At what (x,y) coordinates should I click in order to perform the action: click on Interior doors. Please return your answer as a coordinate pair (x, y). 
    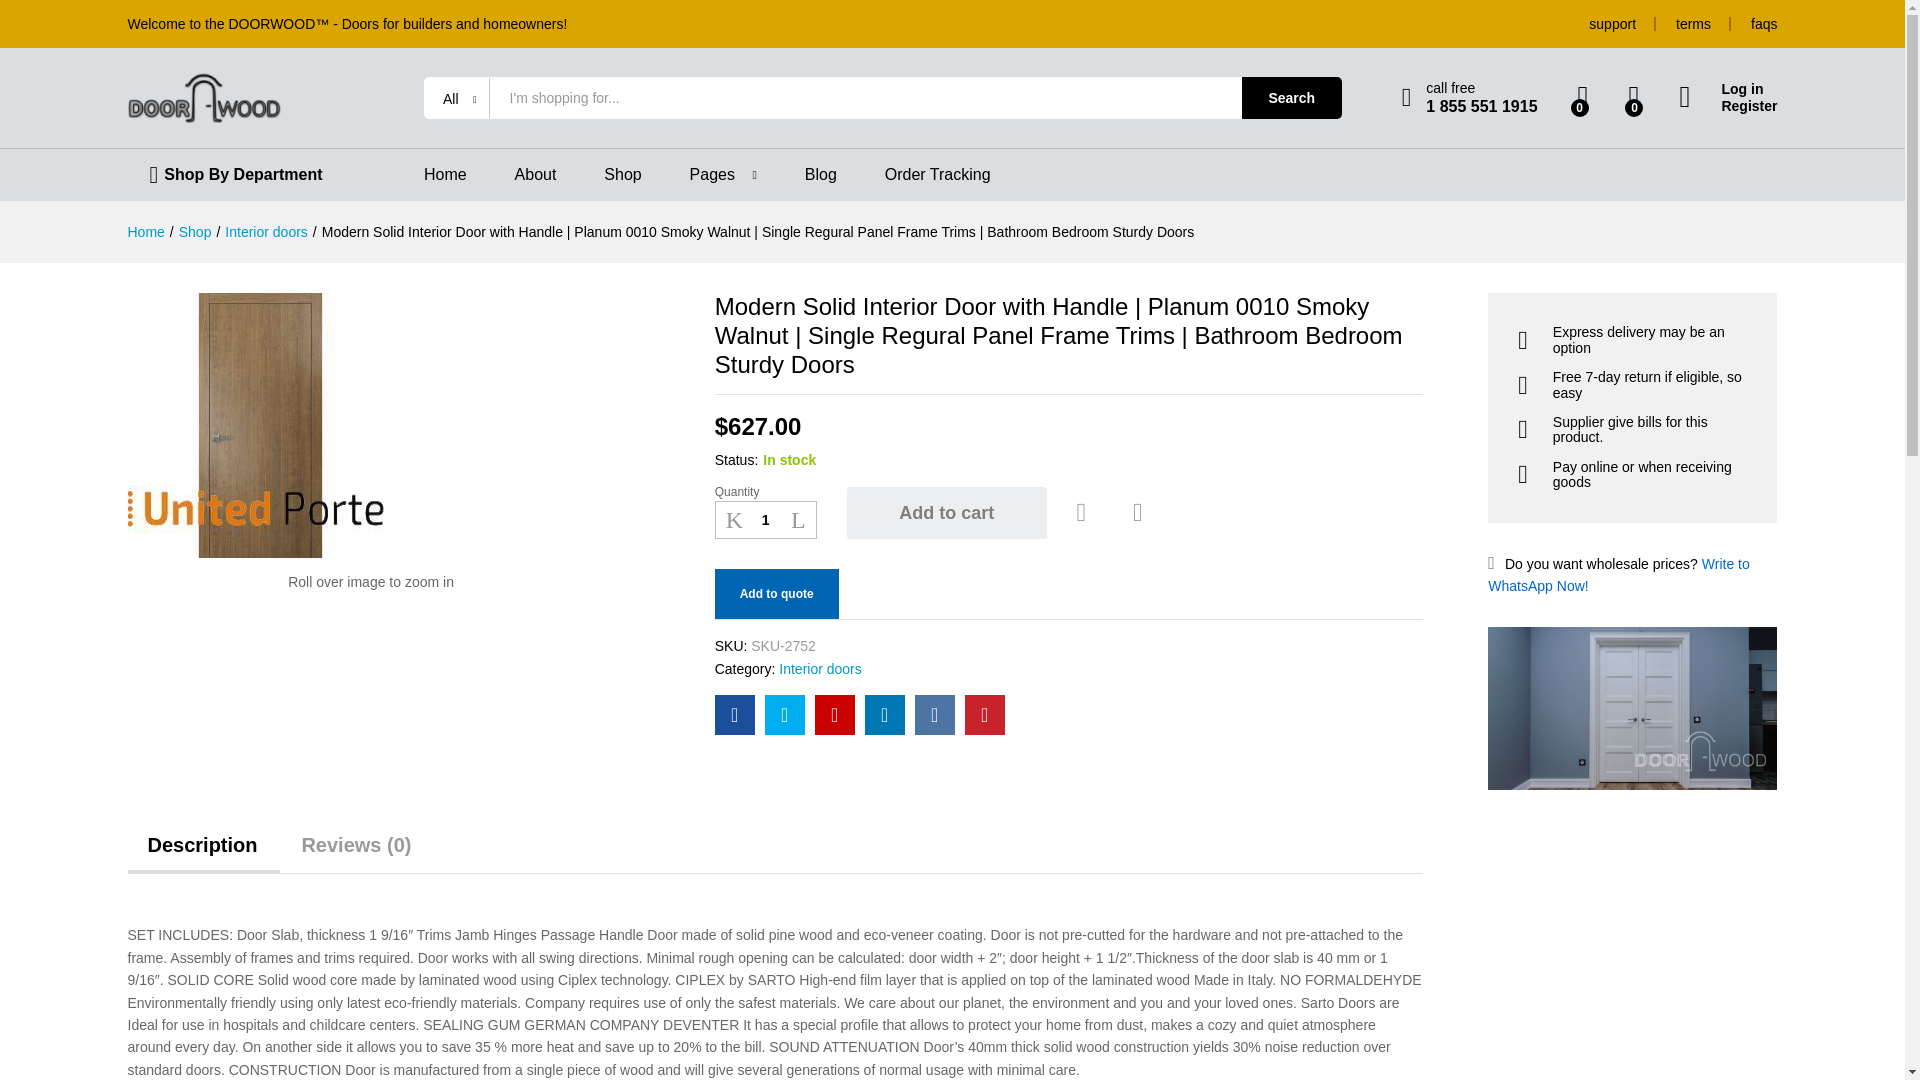
    Looking at the image, I should click on (266, 231).